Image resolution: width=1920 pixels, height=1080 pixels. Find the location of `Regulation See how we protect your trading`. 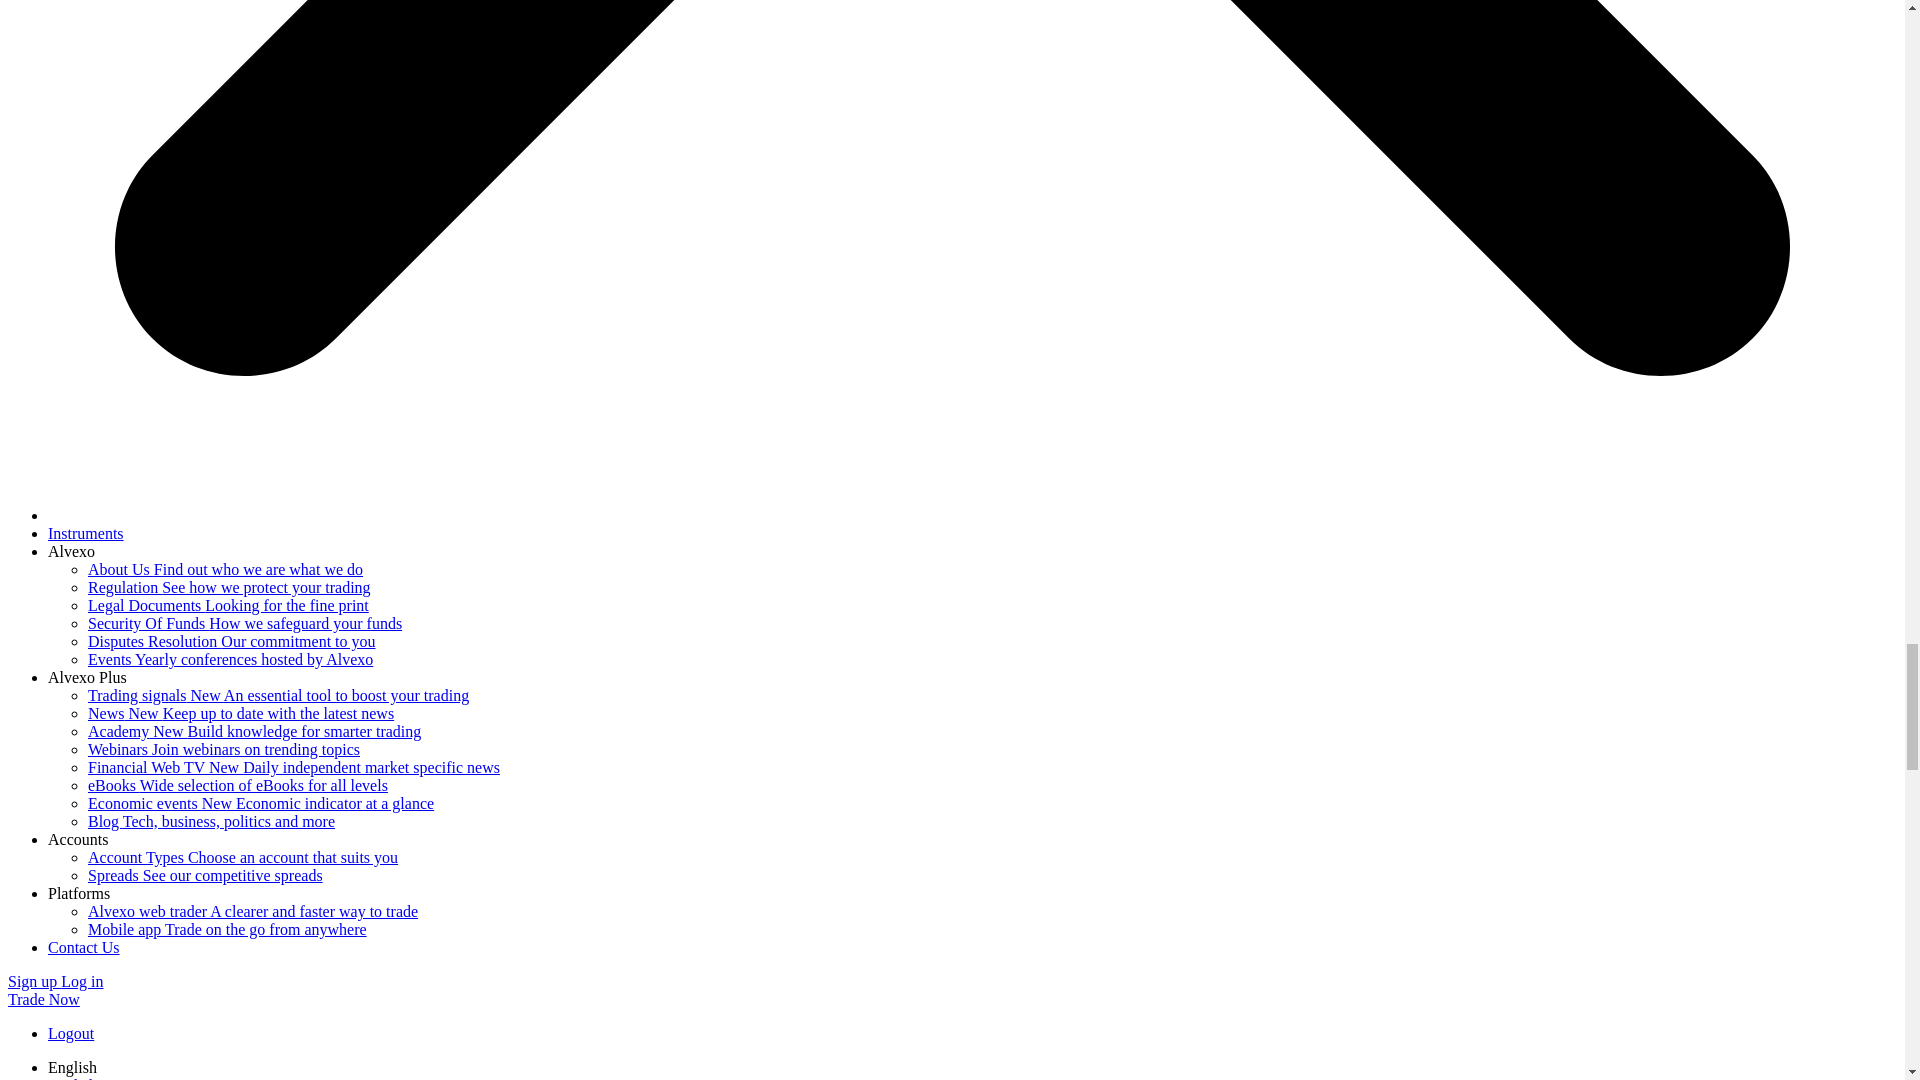

Regulation See how we protect your trading is located at coordinates (229, 587).